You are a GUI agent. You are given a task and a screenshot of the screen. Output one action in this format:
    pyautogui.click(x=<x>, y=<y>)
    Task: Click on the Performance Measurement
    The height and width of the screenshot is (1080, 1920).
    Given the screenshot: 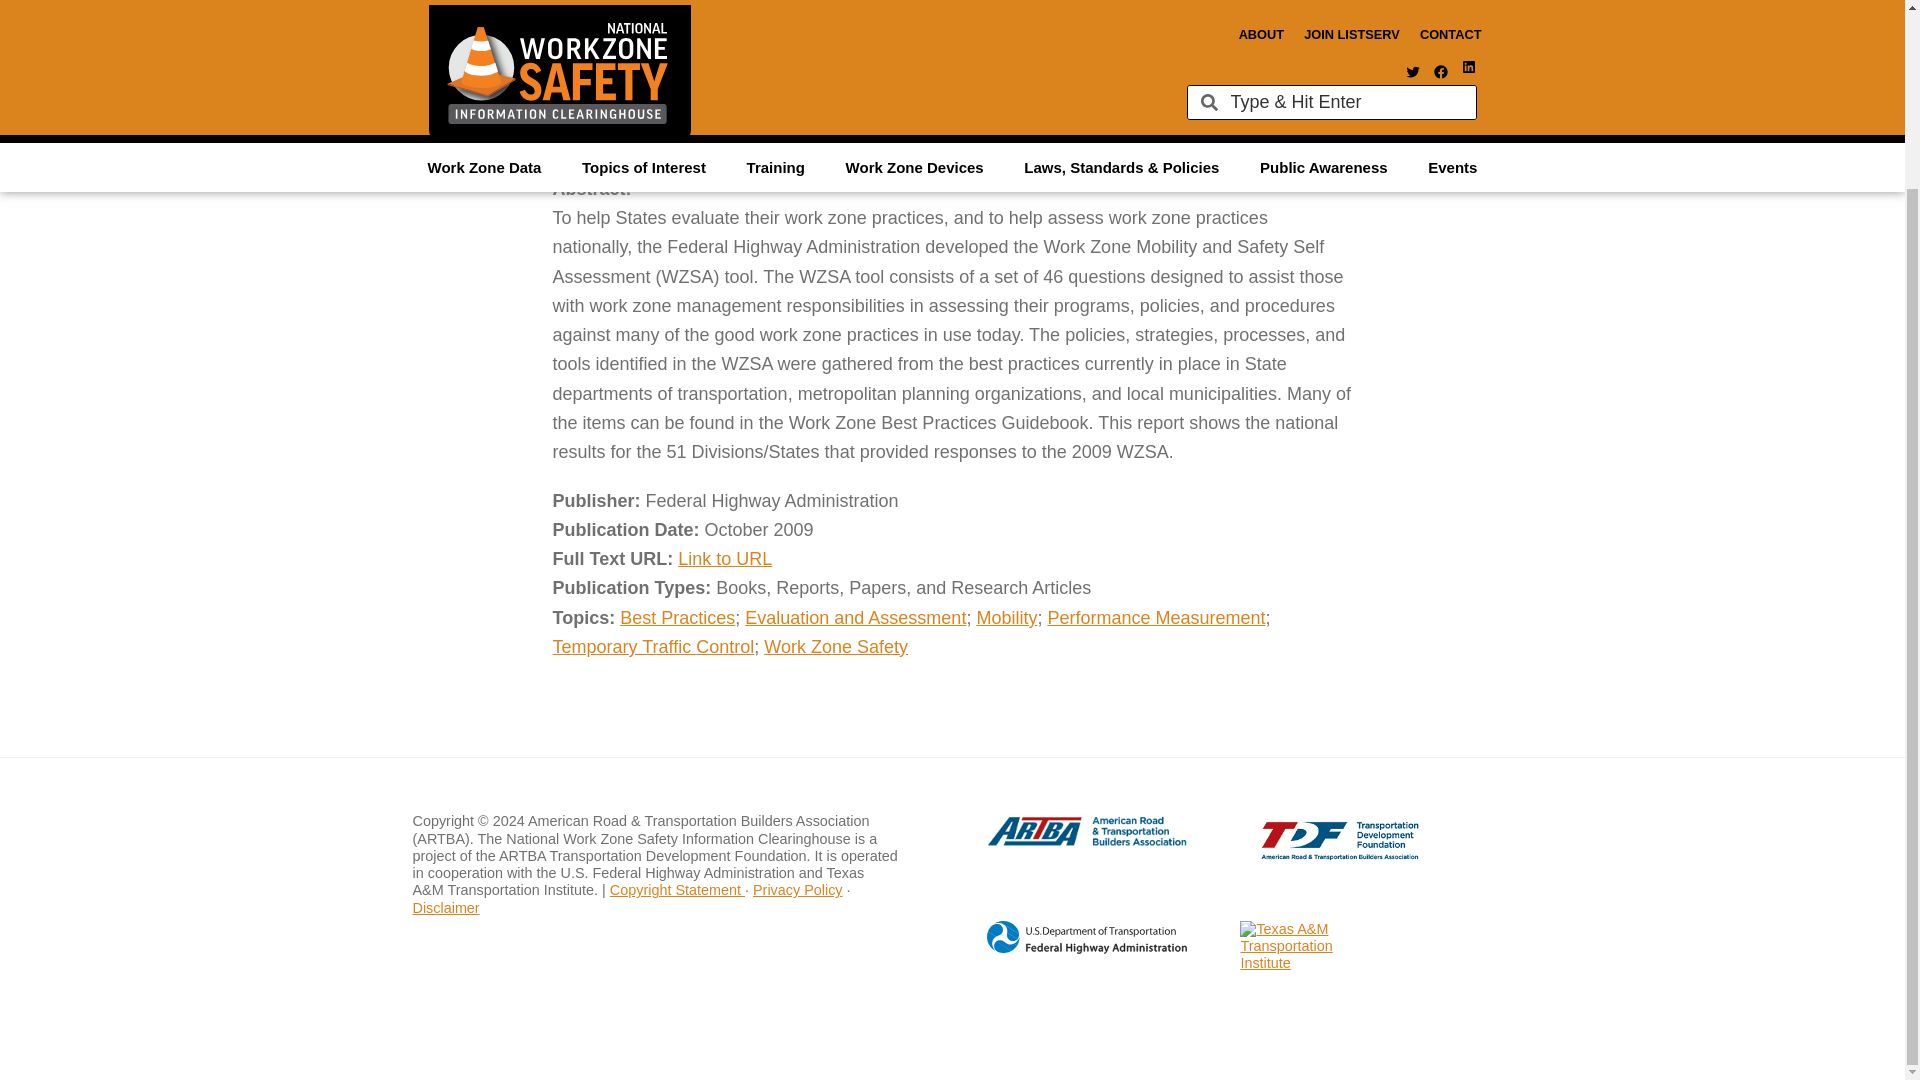 What is the action you would take?
    pyautogui.click(x=1156, y=618)
    